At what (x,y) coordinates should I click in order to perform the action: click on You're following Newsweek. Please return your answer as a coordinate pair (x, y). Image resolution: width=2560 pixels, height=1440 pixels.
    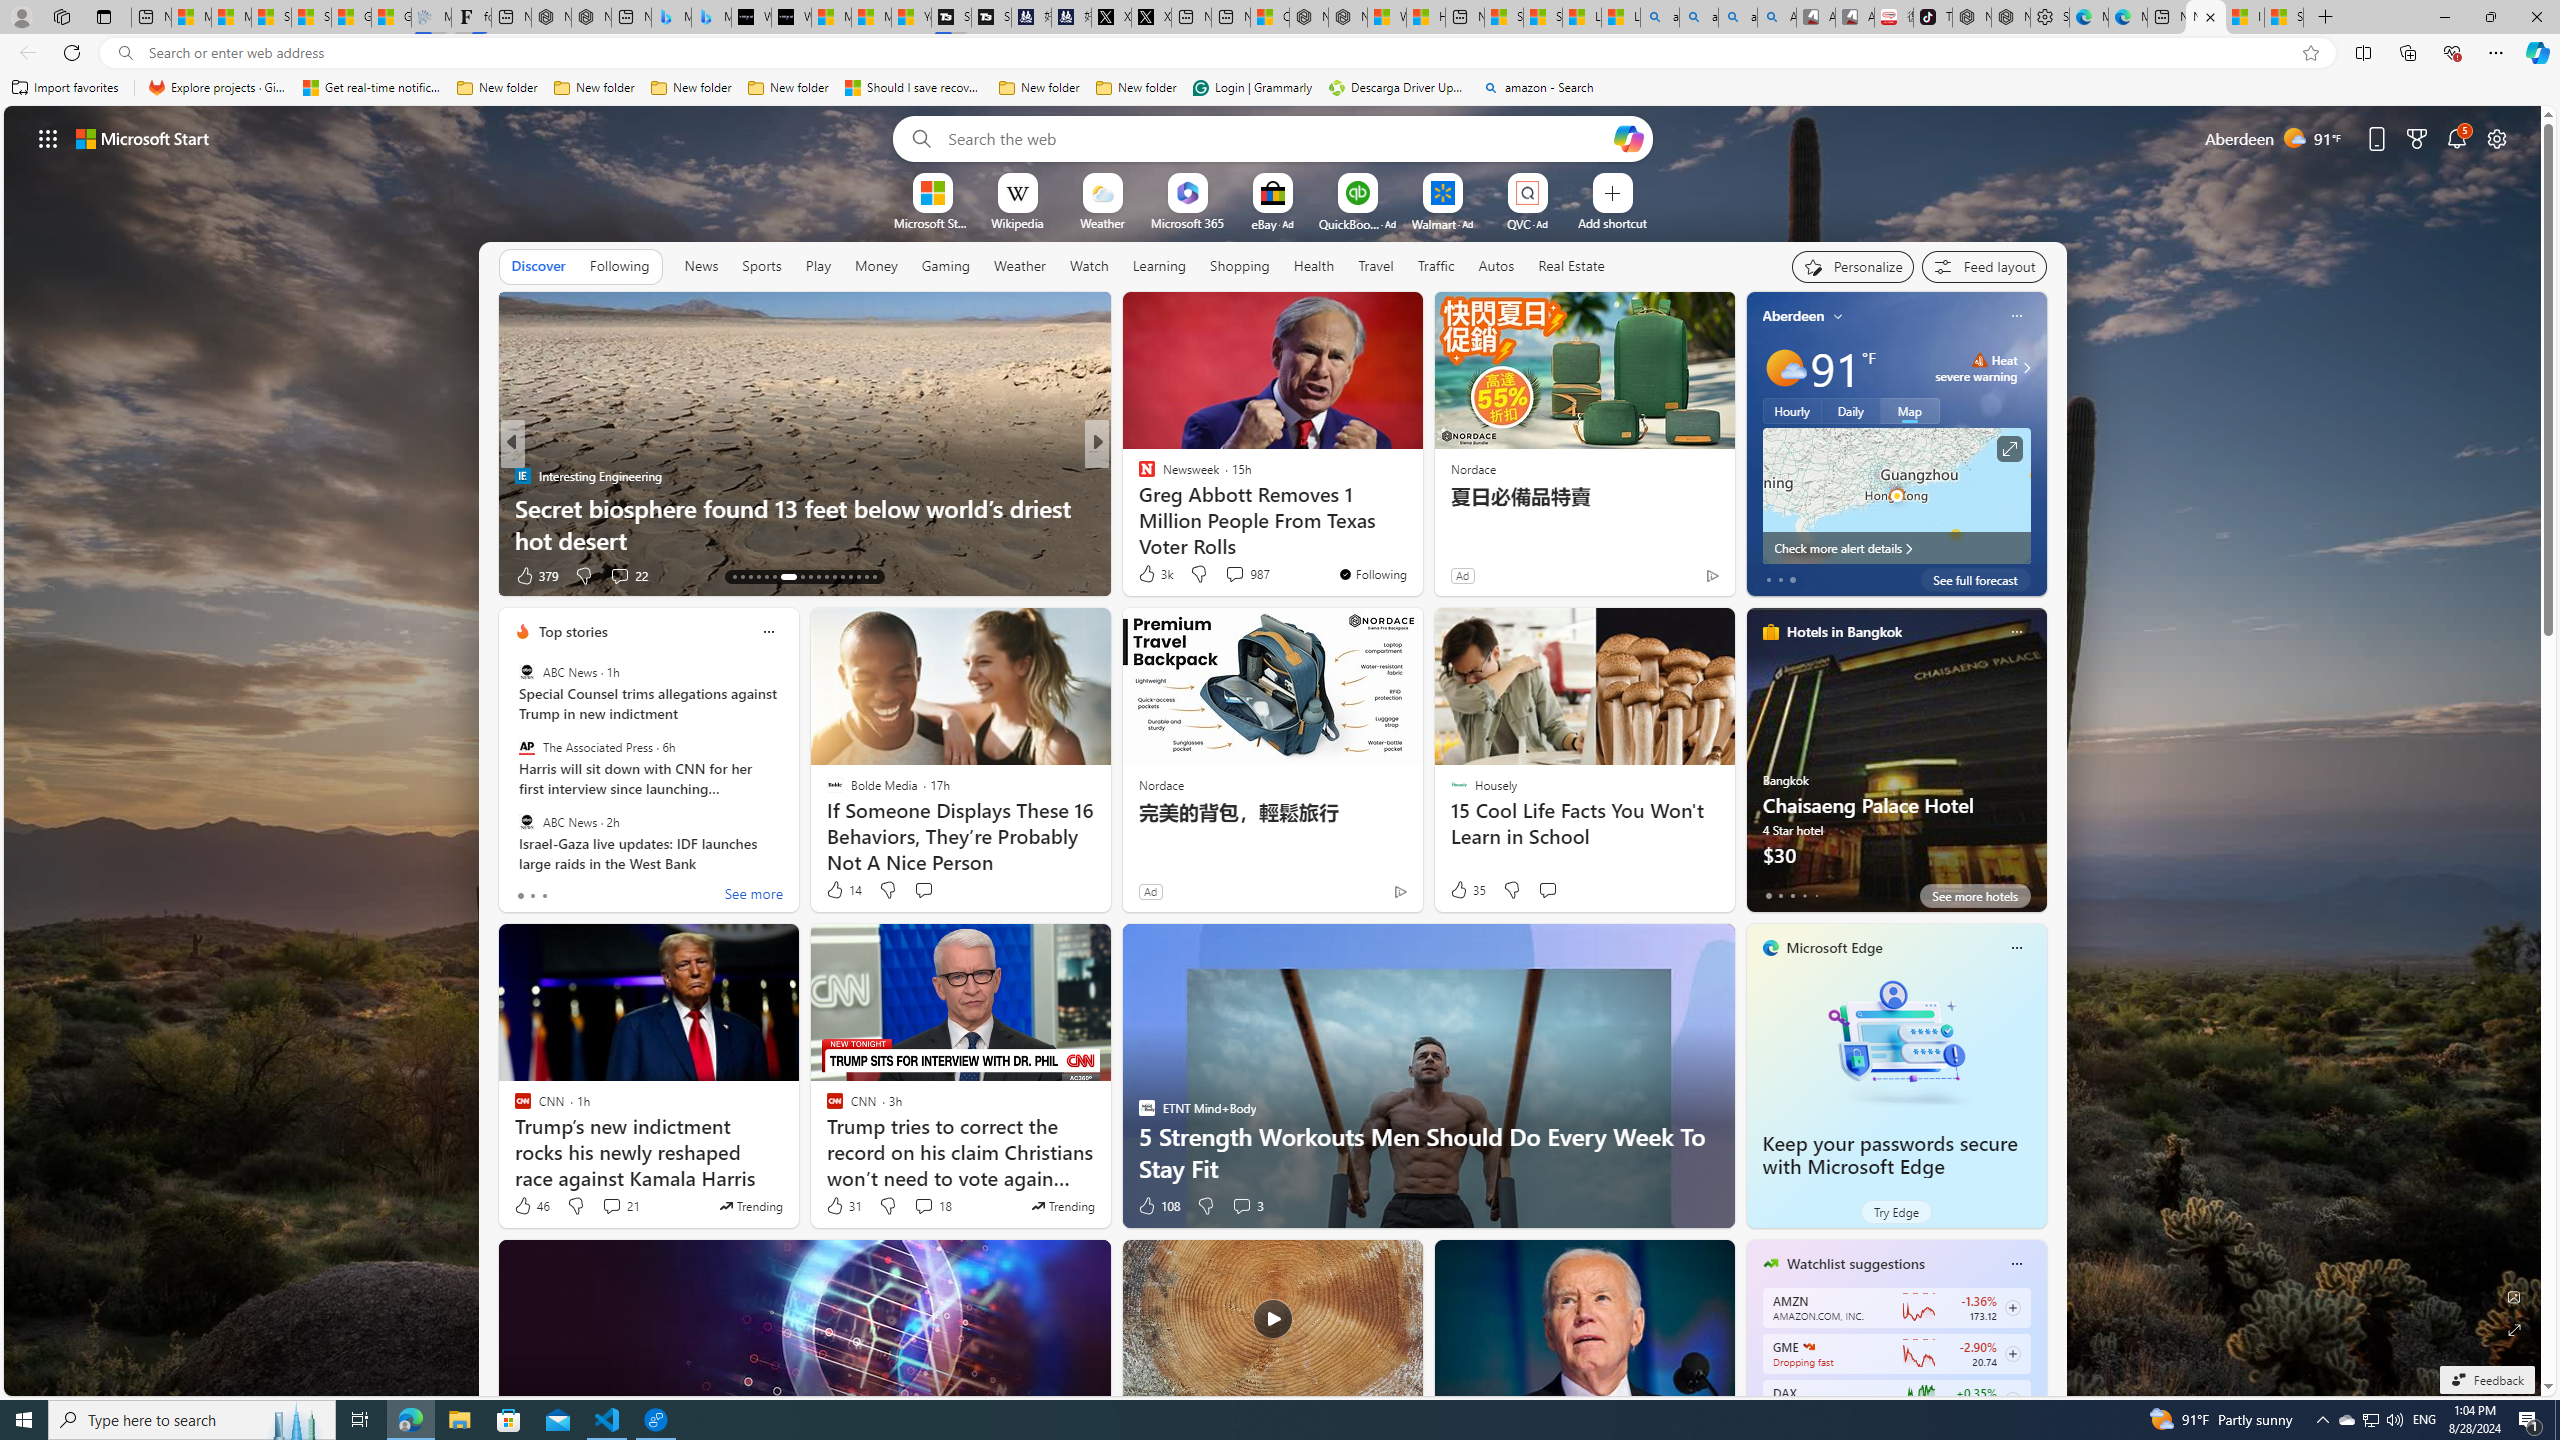
    Looking at the image, I should click on (1372, 574).